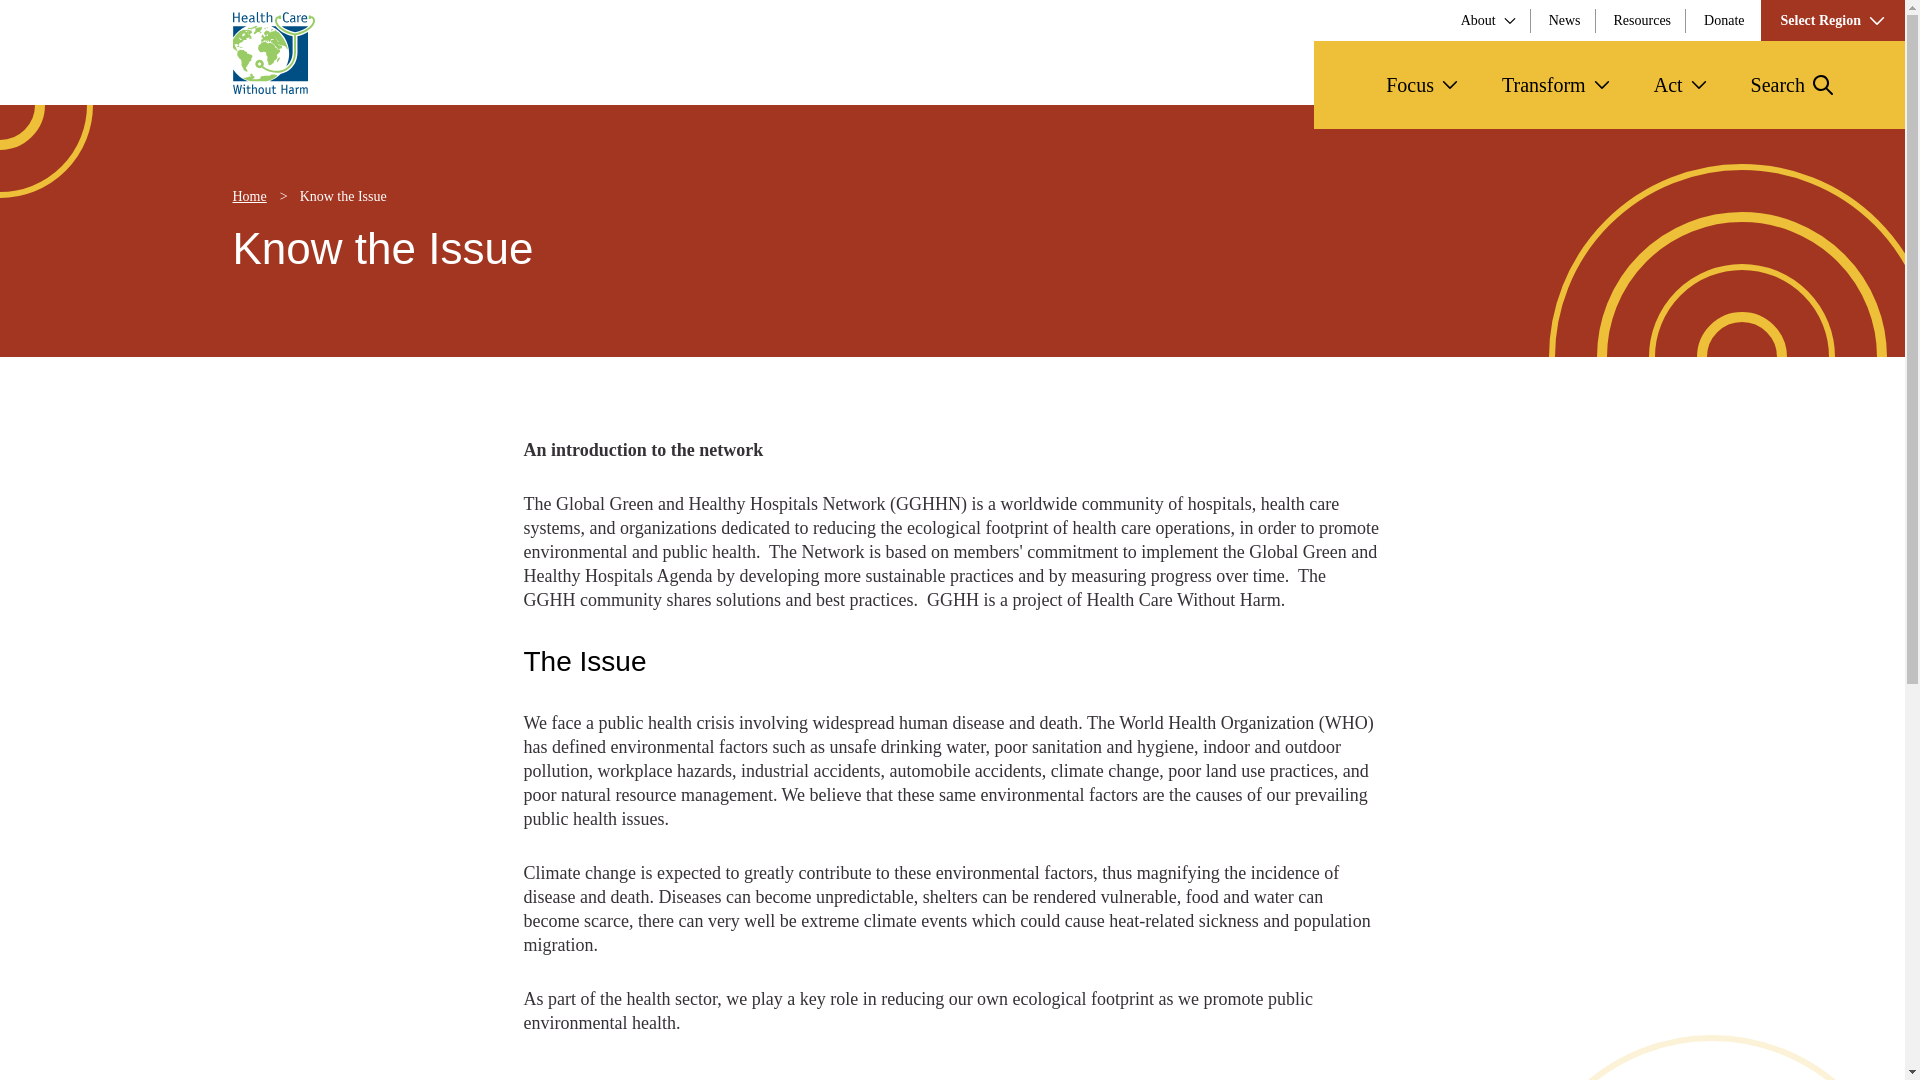 This screenshot has width=1920, height=1080. I want to click on Transform, so click(1556, 84).